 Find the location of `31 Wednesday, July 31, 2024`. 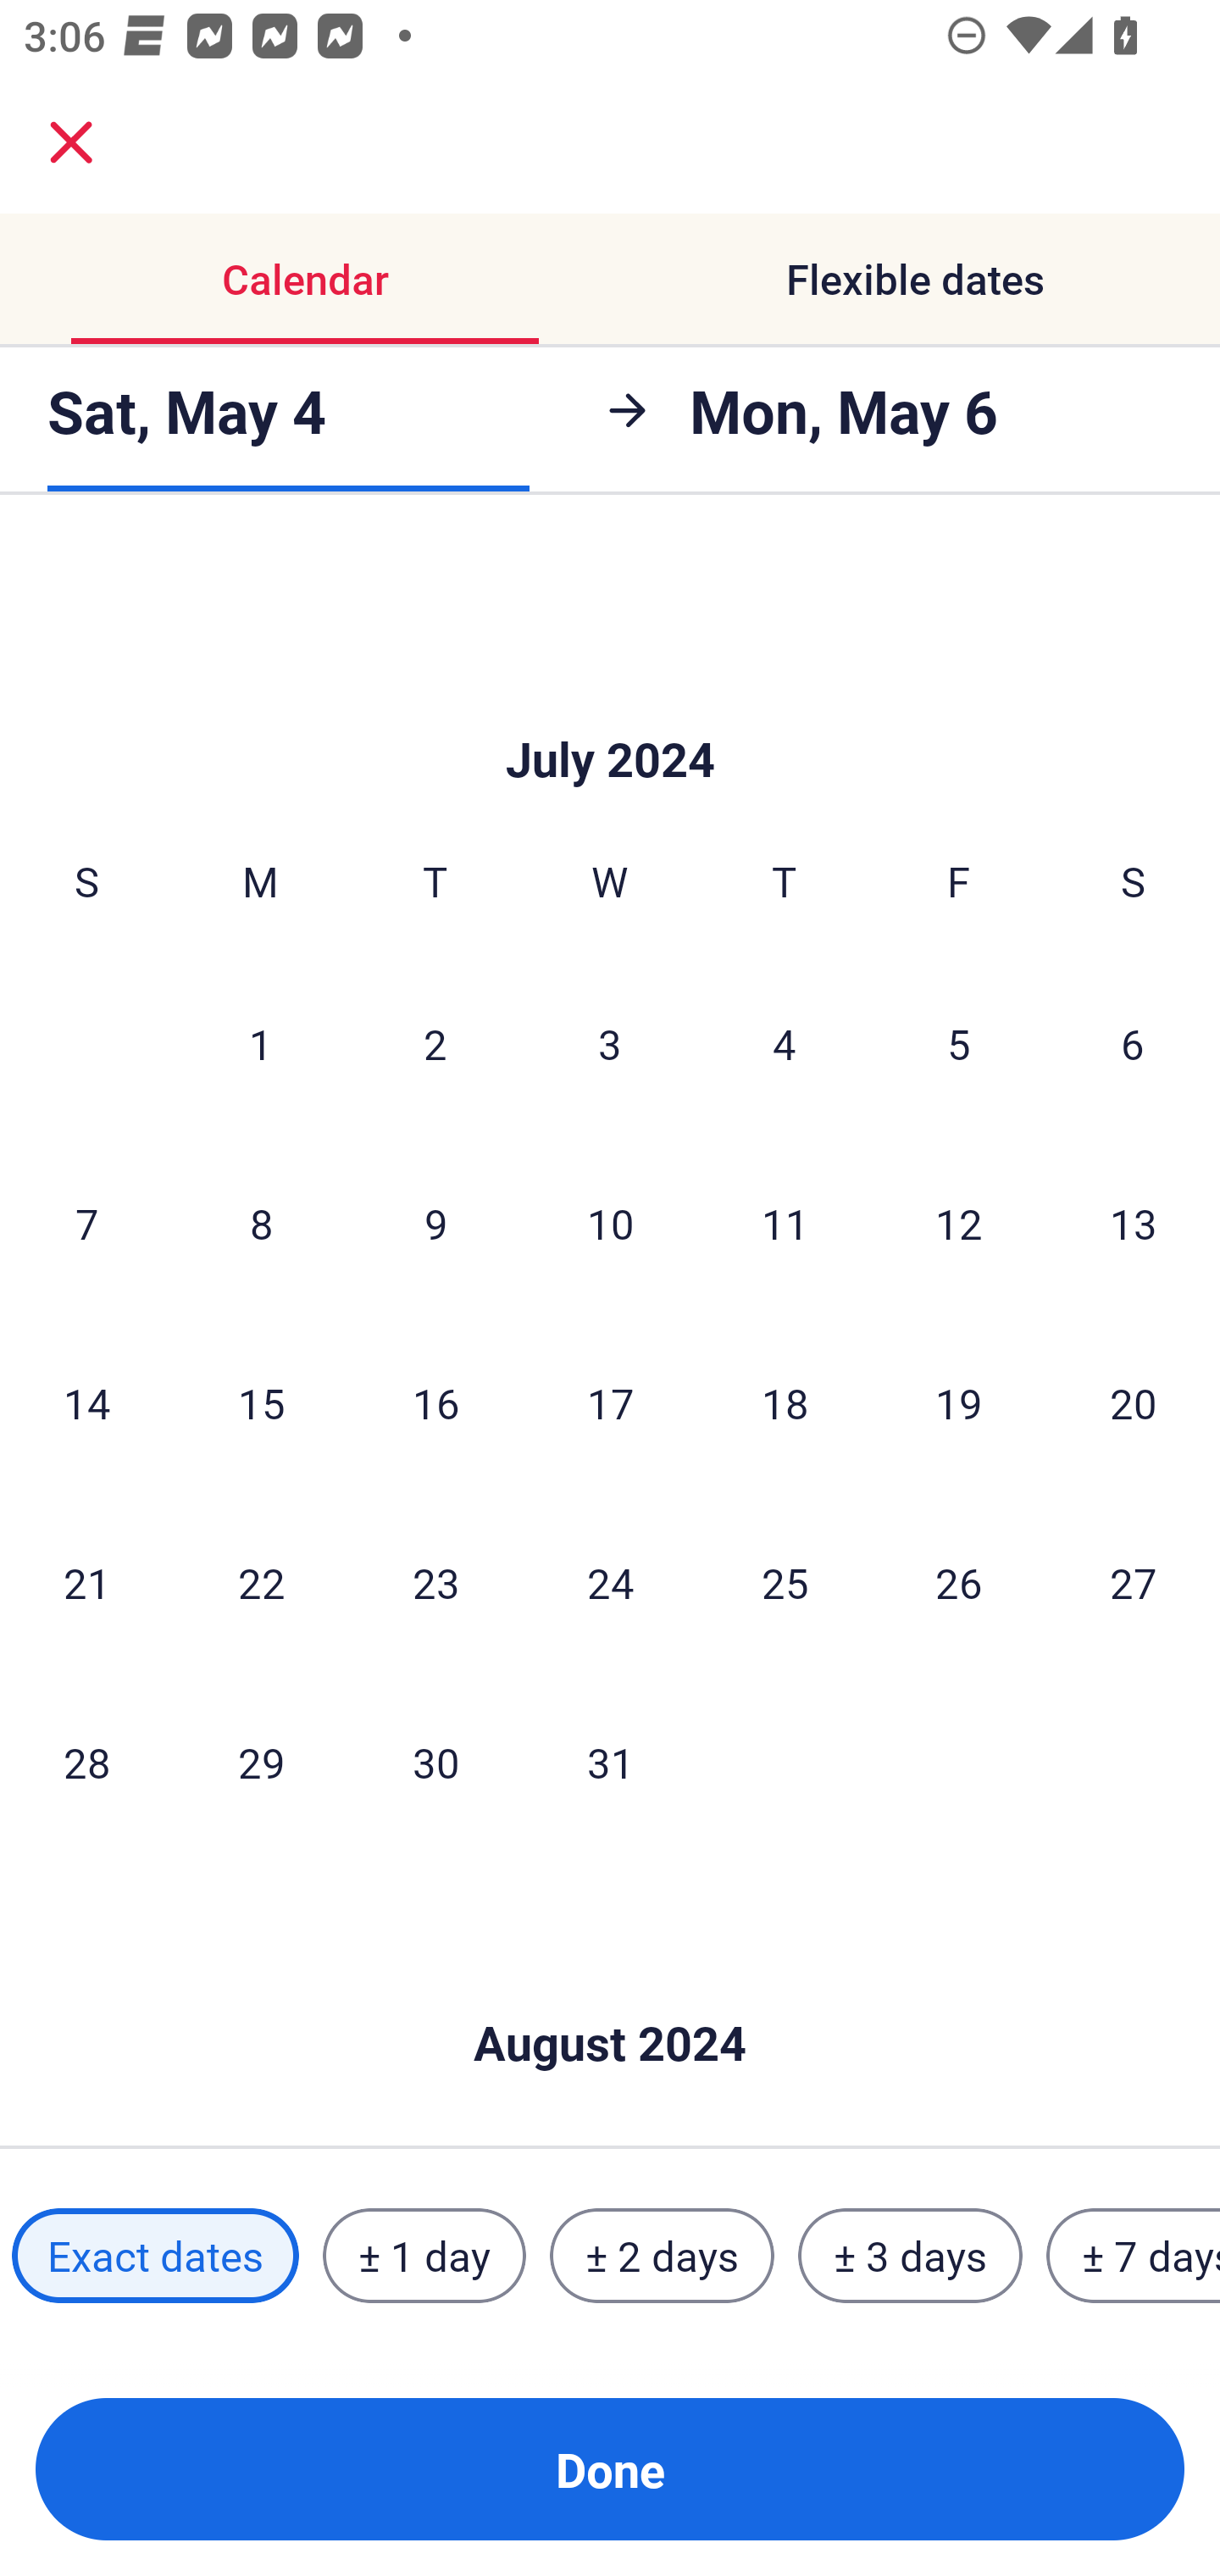

31 Wednesday, July 31, 2024 is located at coordinates (610, 1762).